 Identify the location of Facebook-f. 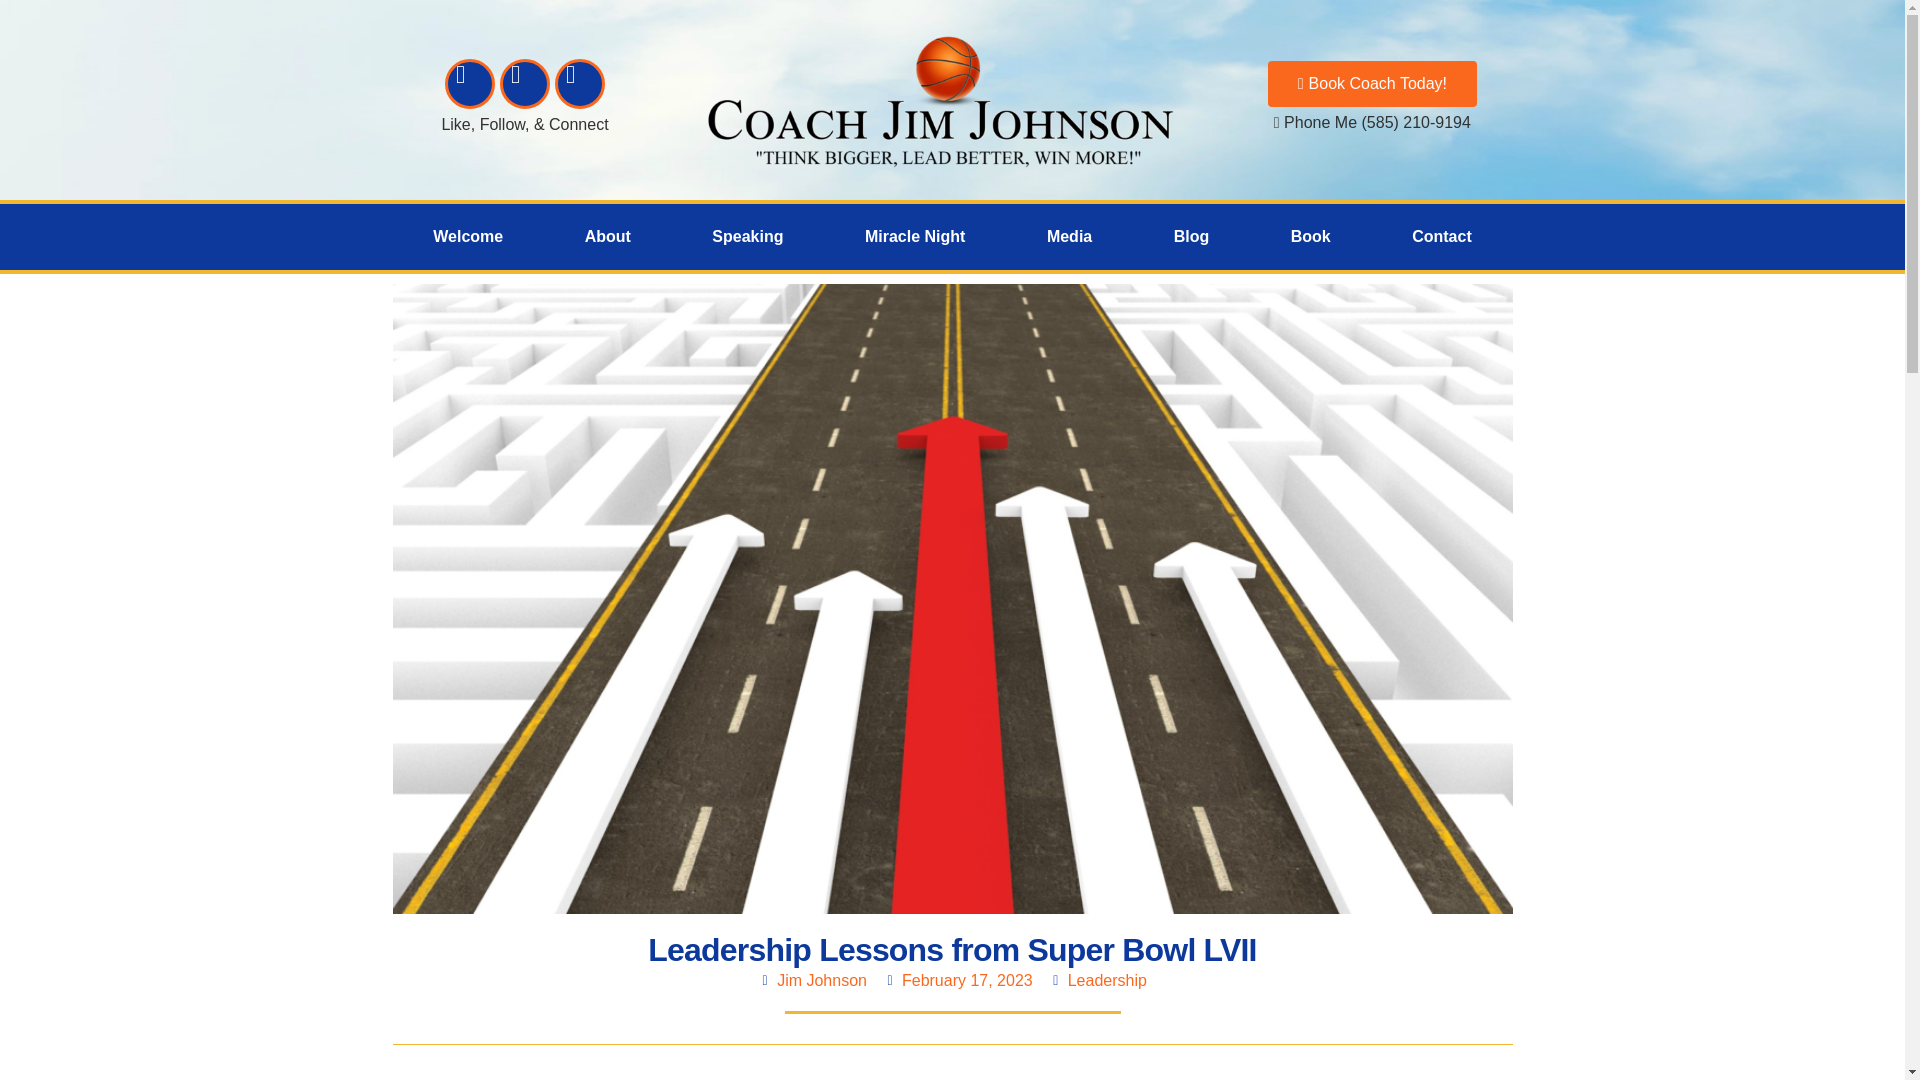
(470, 84).